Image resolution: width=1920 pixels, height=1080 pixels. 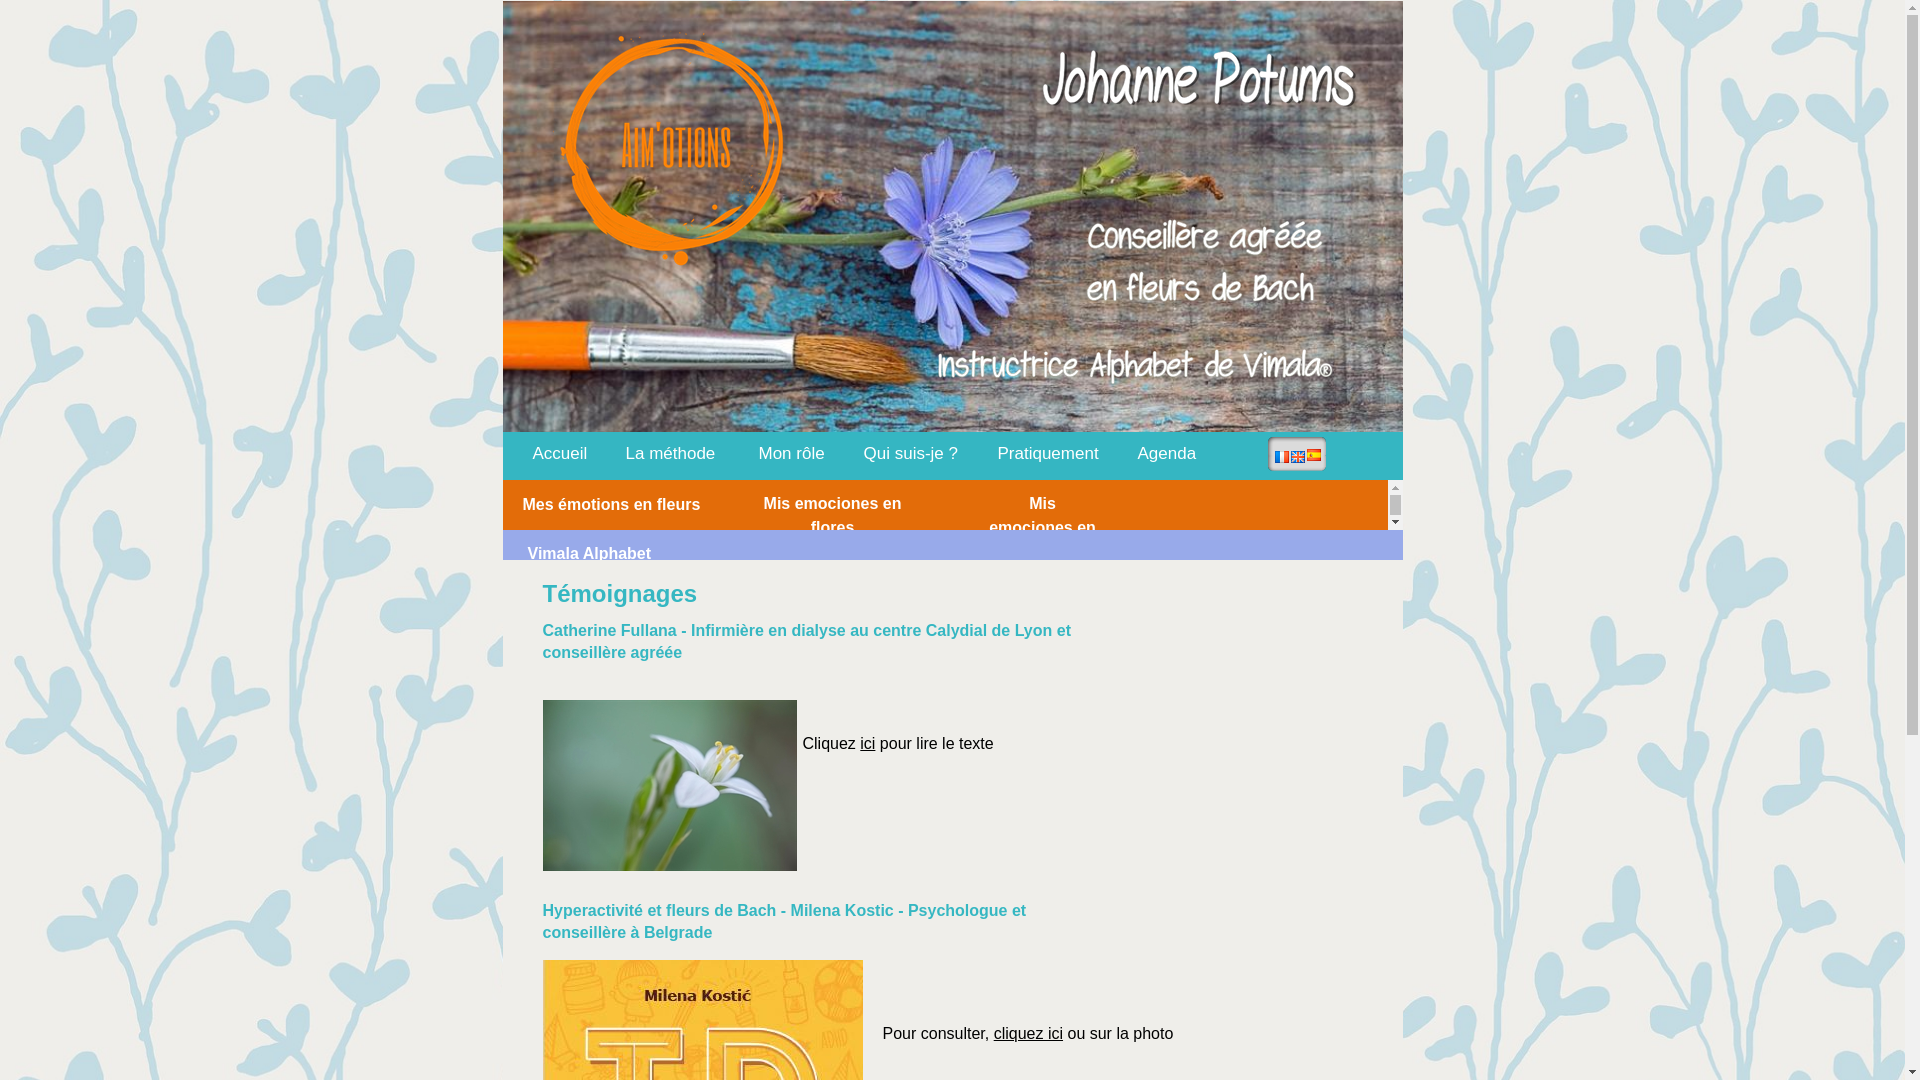 What do you see at coordinates (1042, 526) in the screenshot?
I see `Mis emociones en flores` at bounding box center [1042, 526].